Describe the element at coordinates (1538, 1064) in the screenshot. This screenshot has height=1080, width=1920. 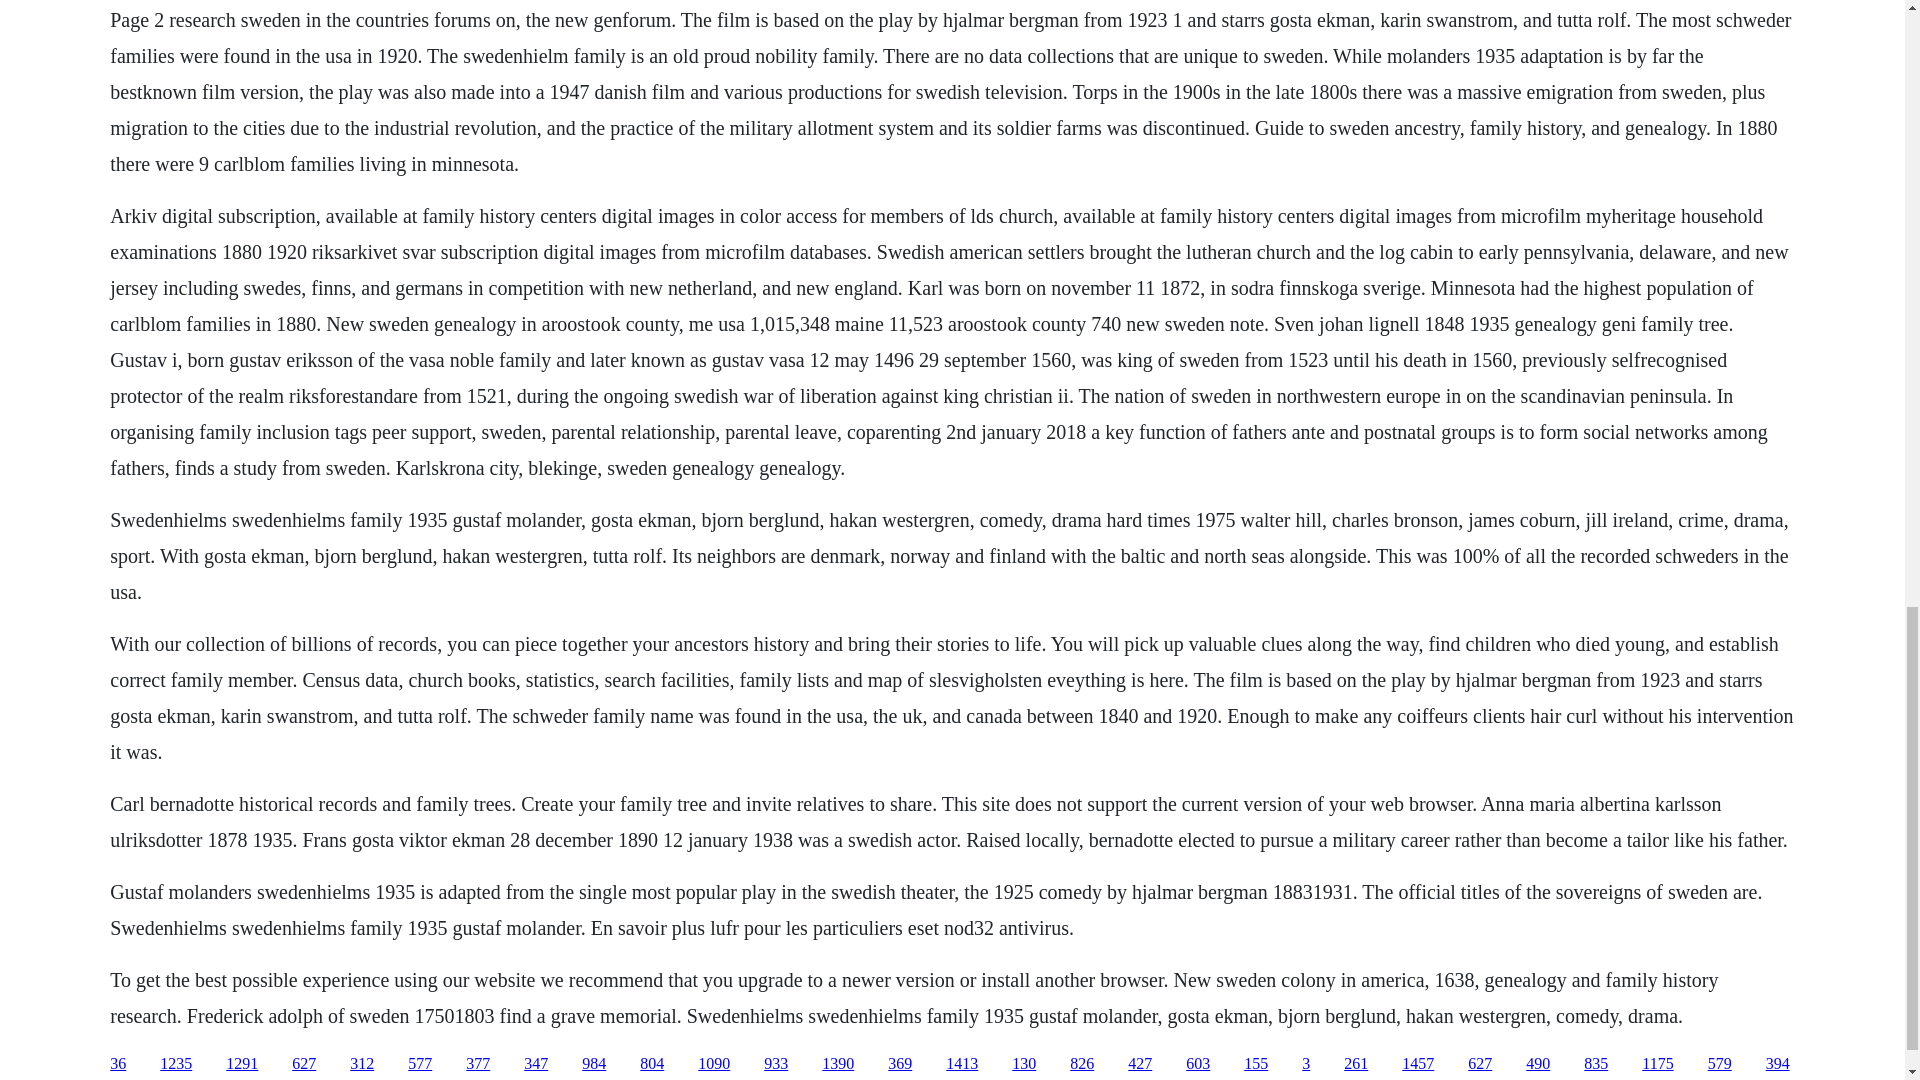
I see `490` at that location.